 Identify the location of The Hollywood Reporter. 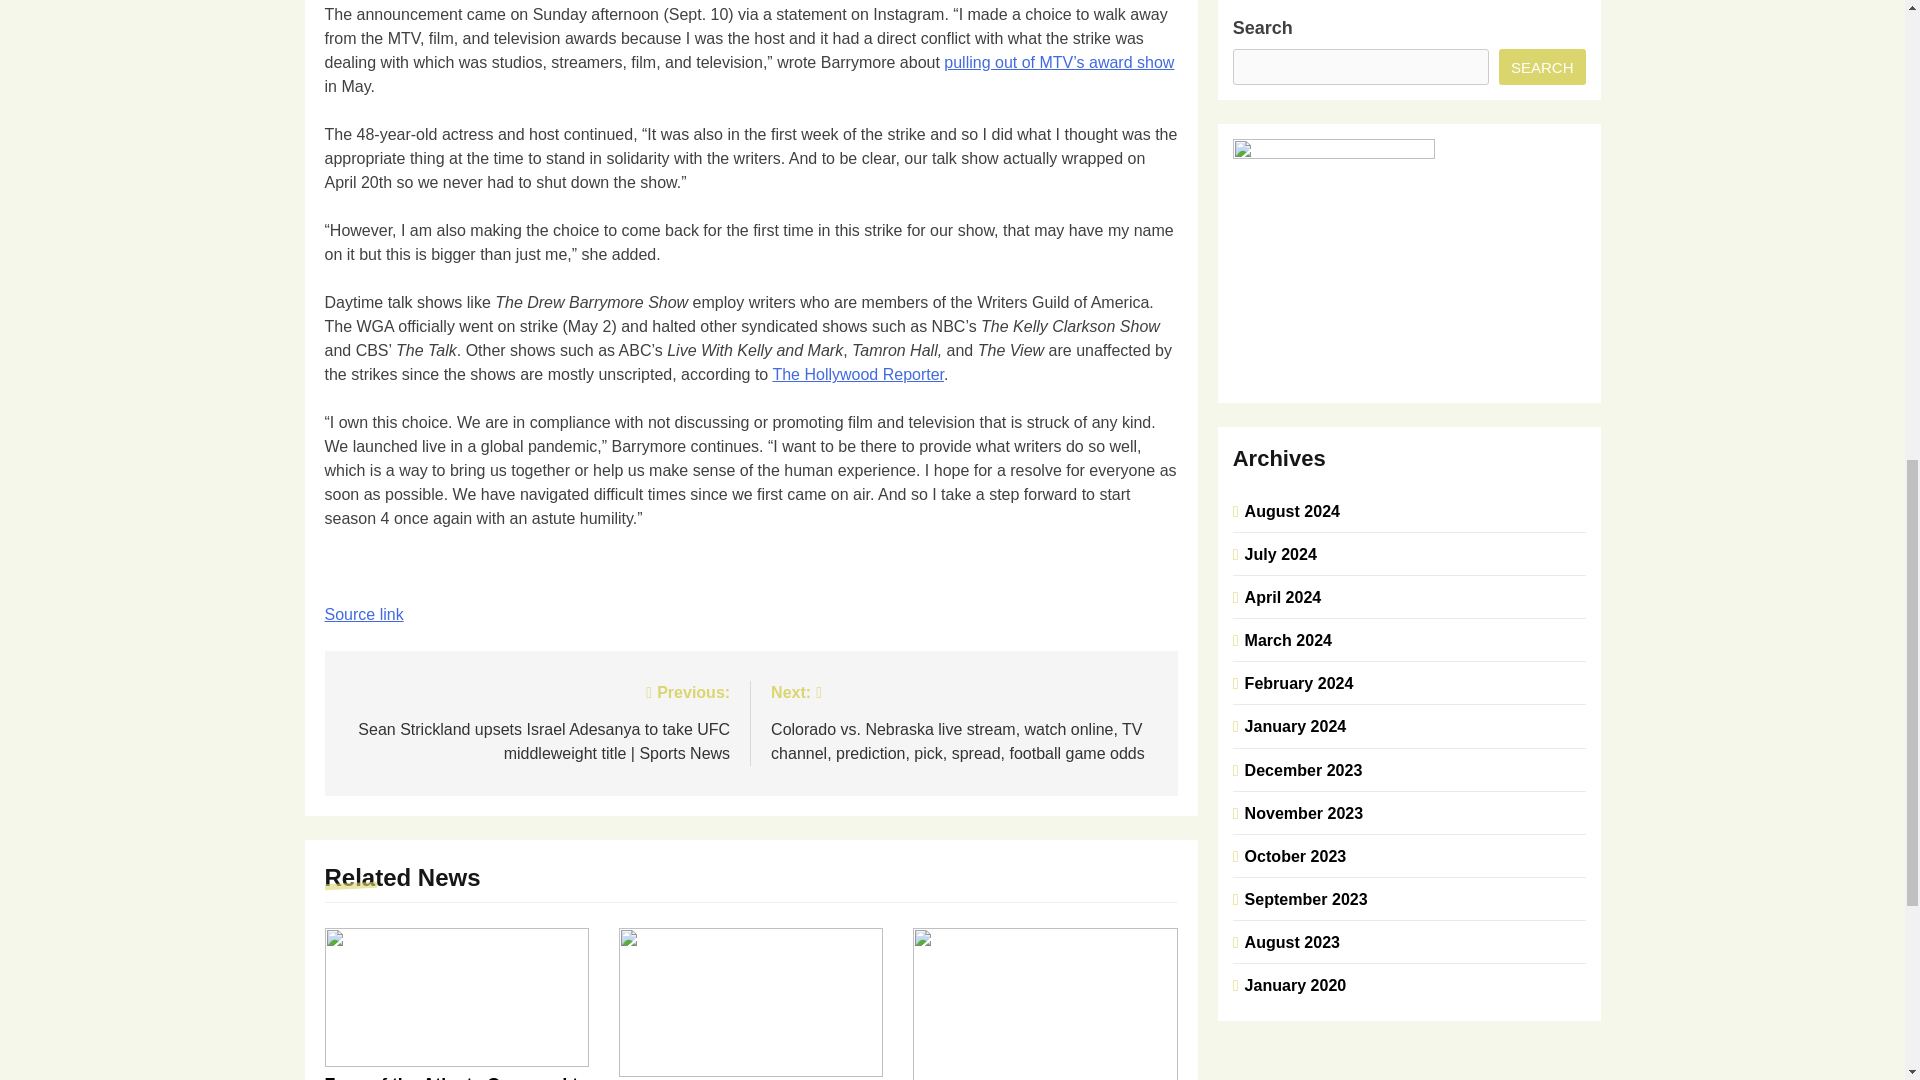
(858, 374).